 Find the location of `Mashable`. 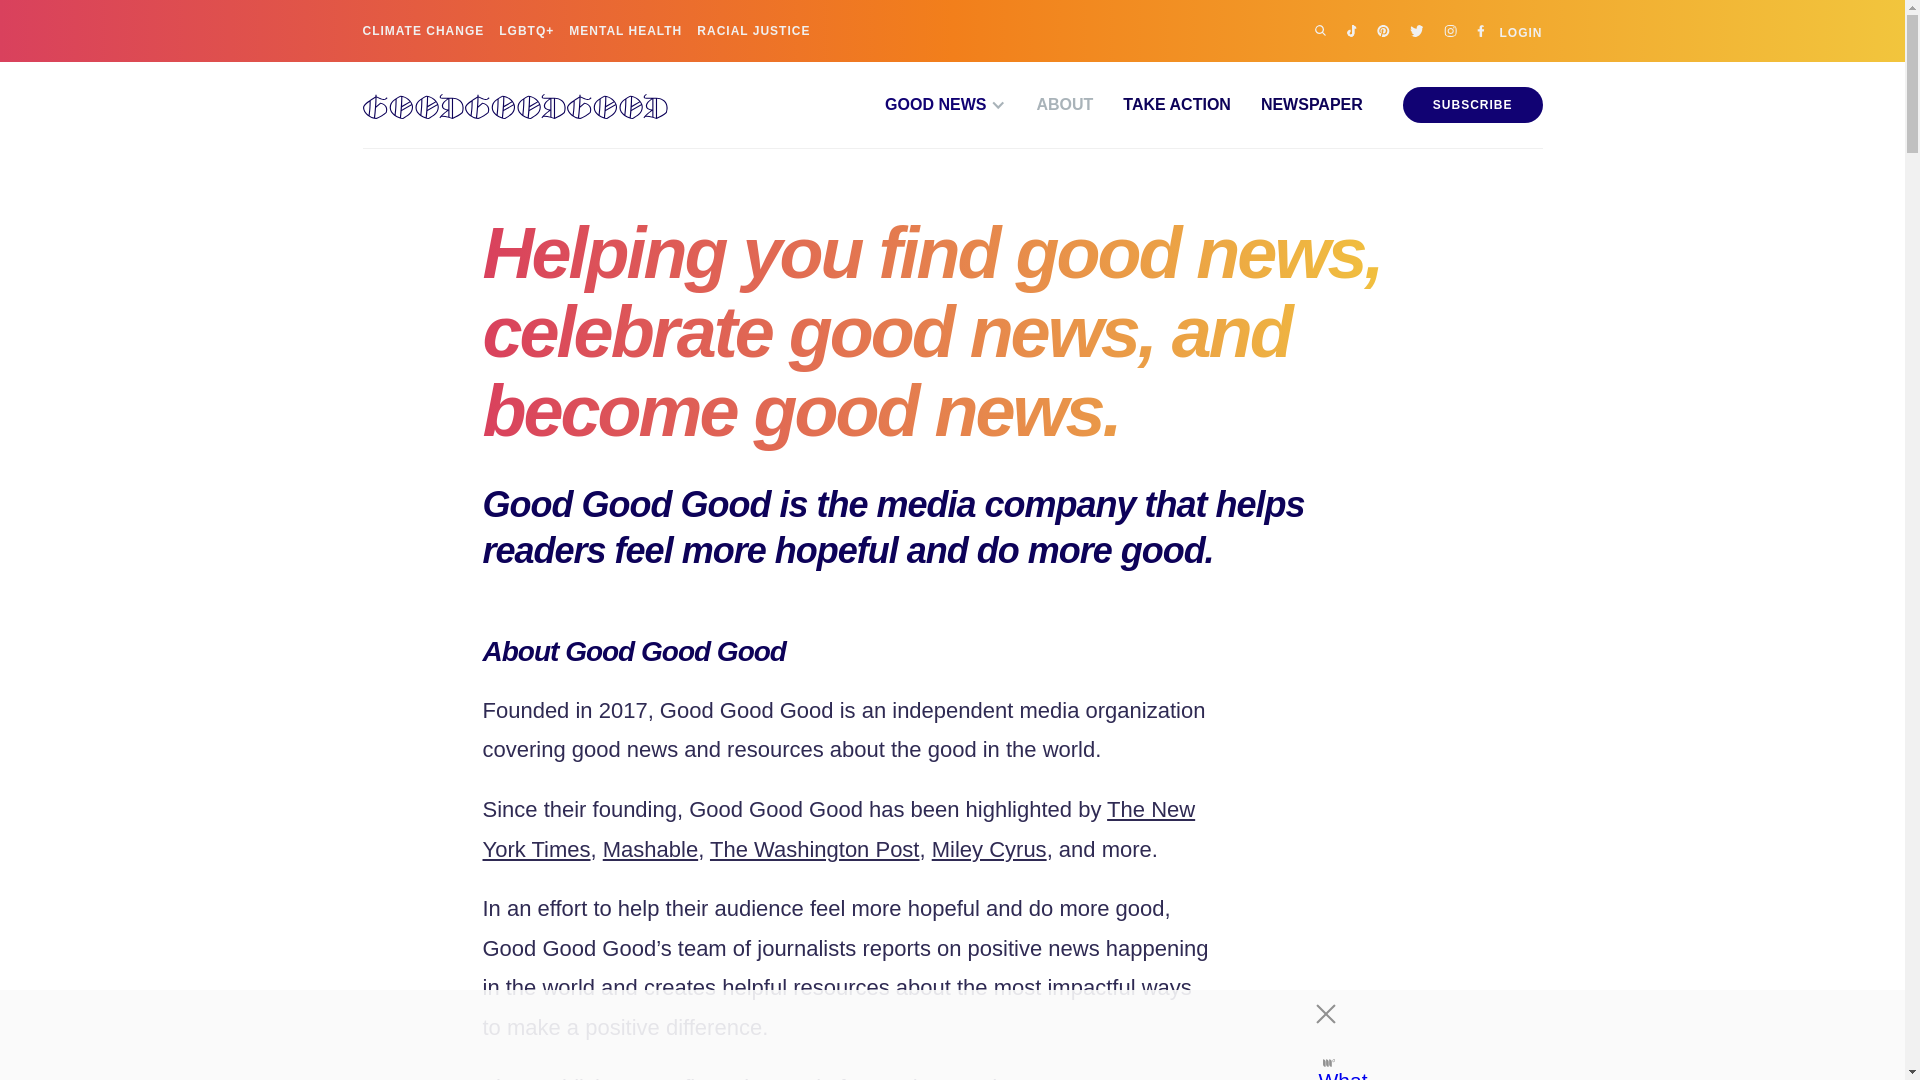

Mashable is located at coordinates (650, 849).